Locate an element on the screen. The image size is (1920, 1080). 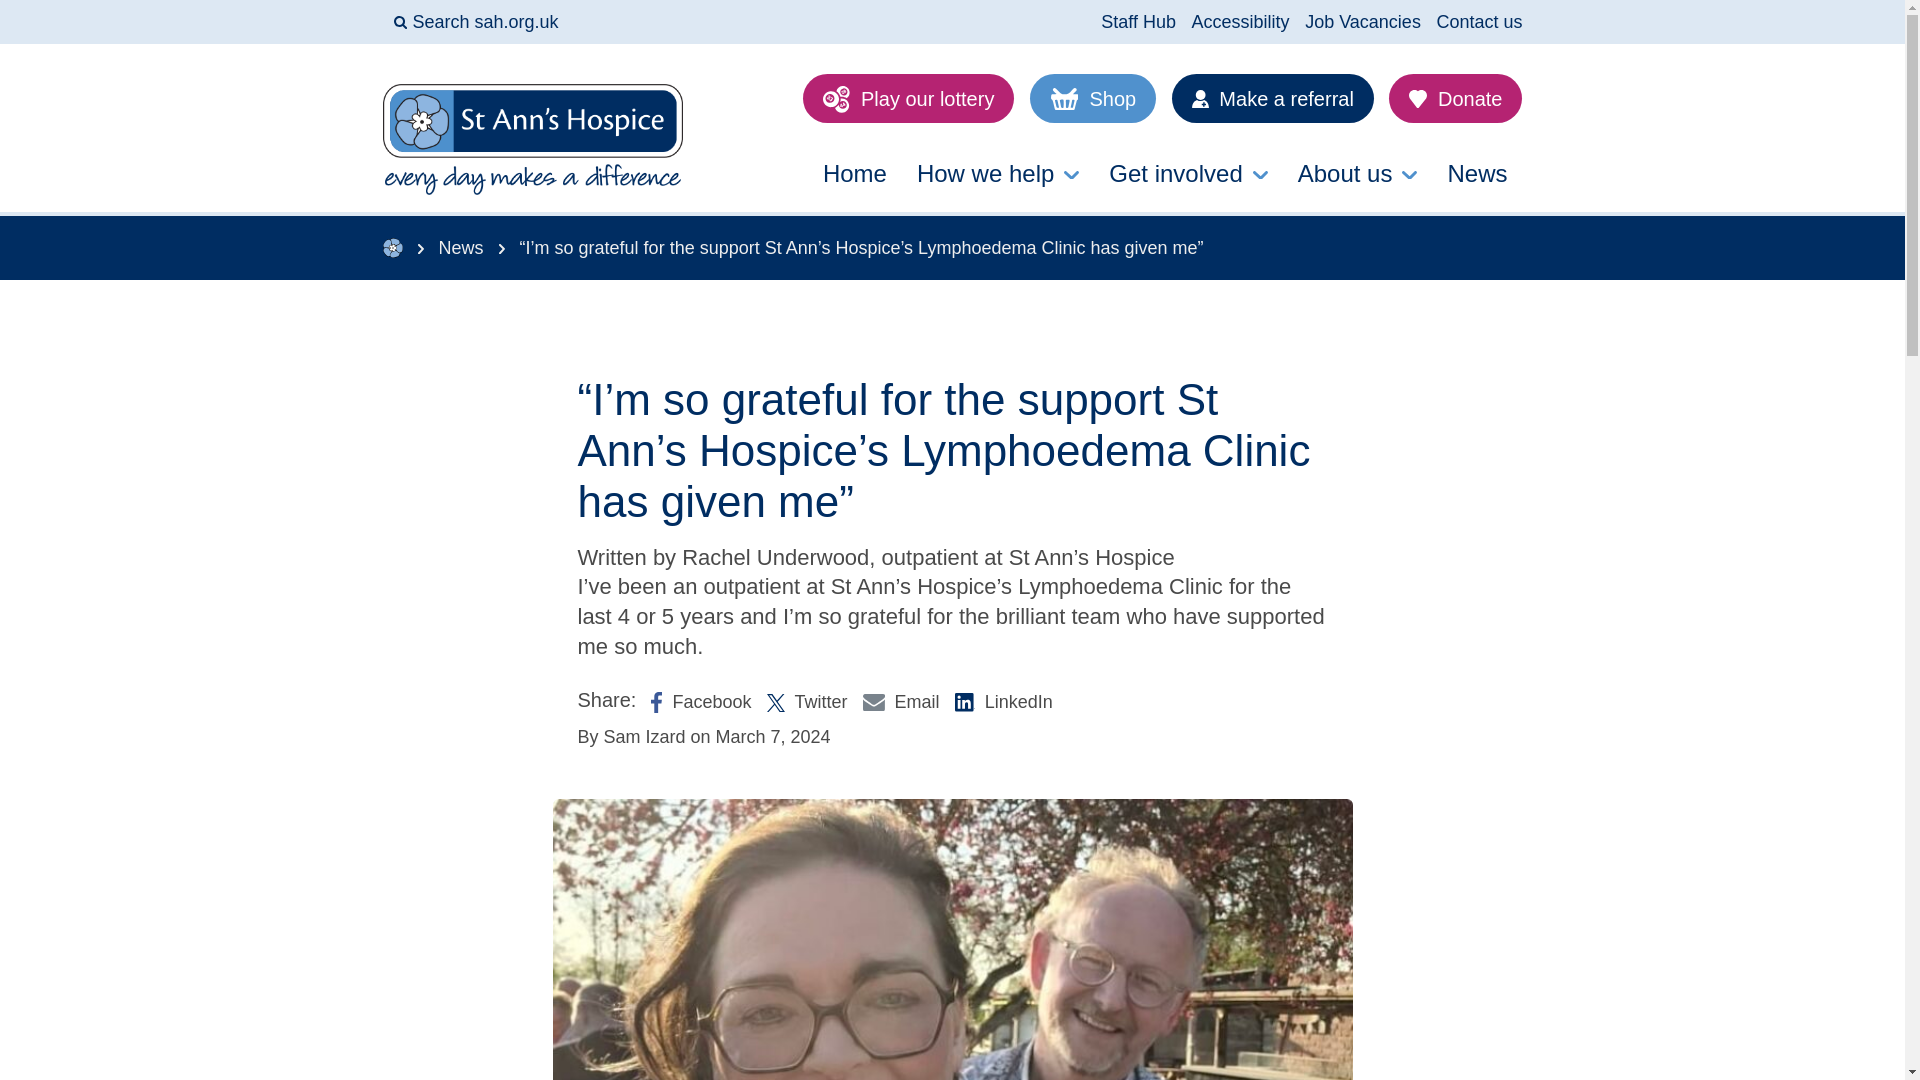
Share this via email is located at coordinates (901, 700).